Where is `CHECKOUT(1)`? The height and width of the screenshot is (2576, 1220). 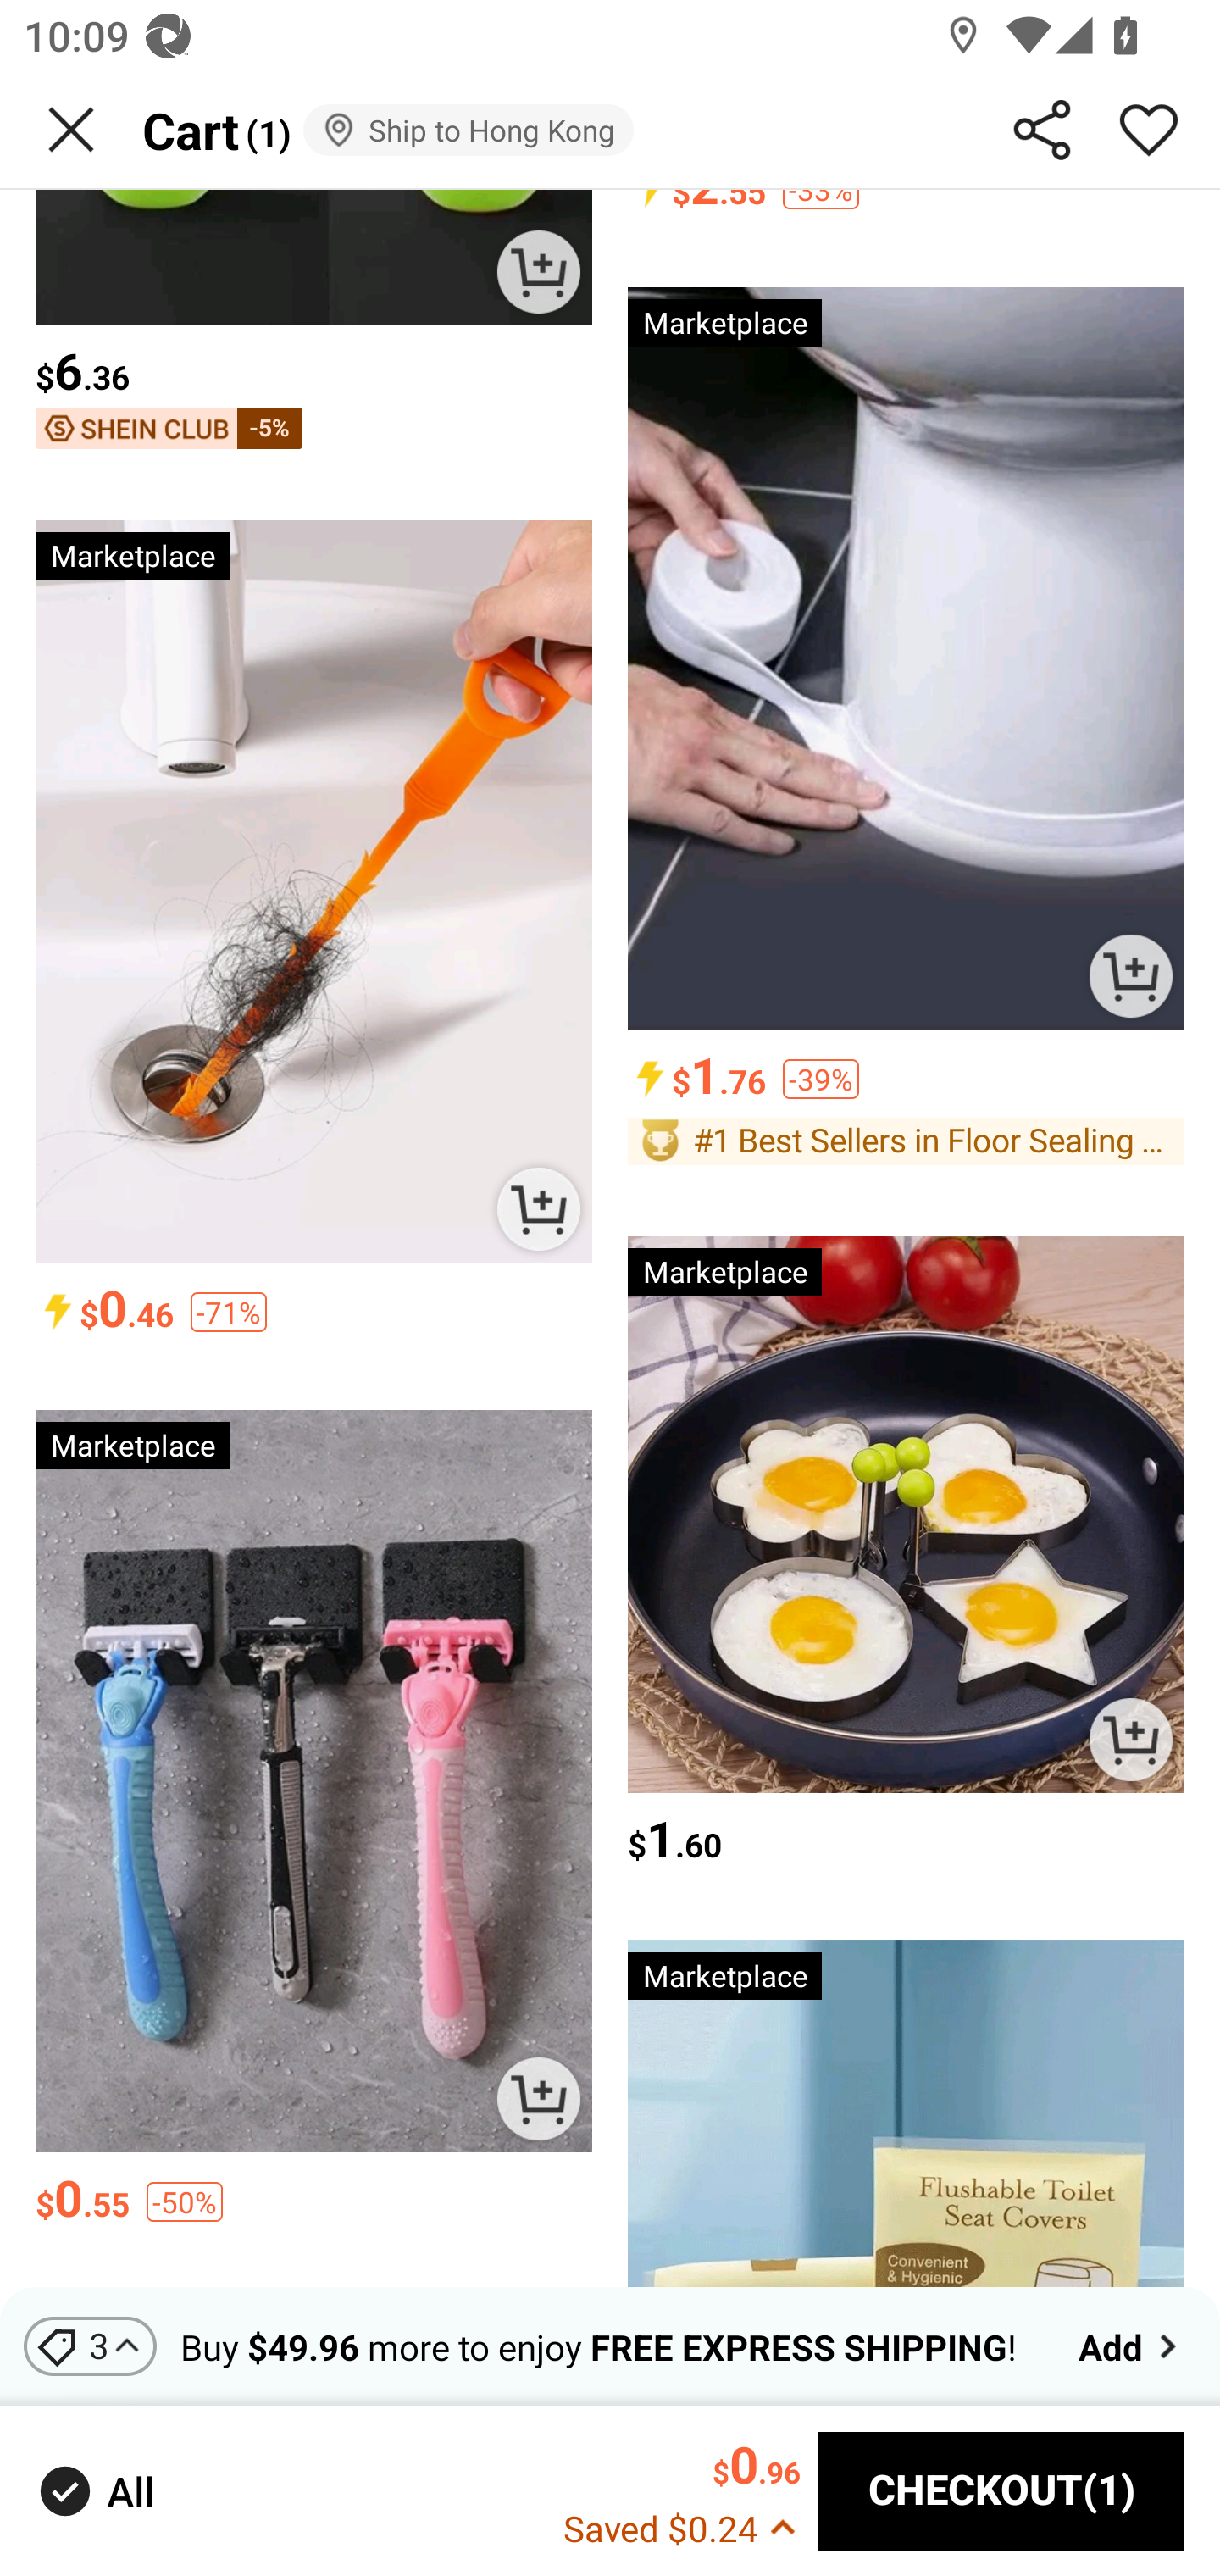 CHECKOUT(1) is located at coordinates (1001, 2490).